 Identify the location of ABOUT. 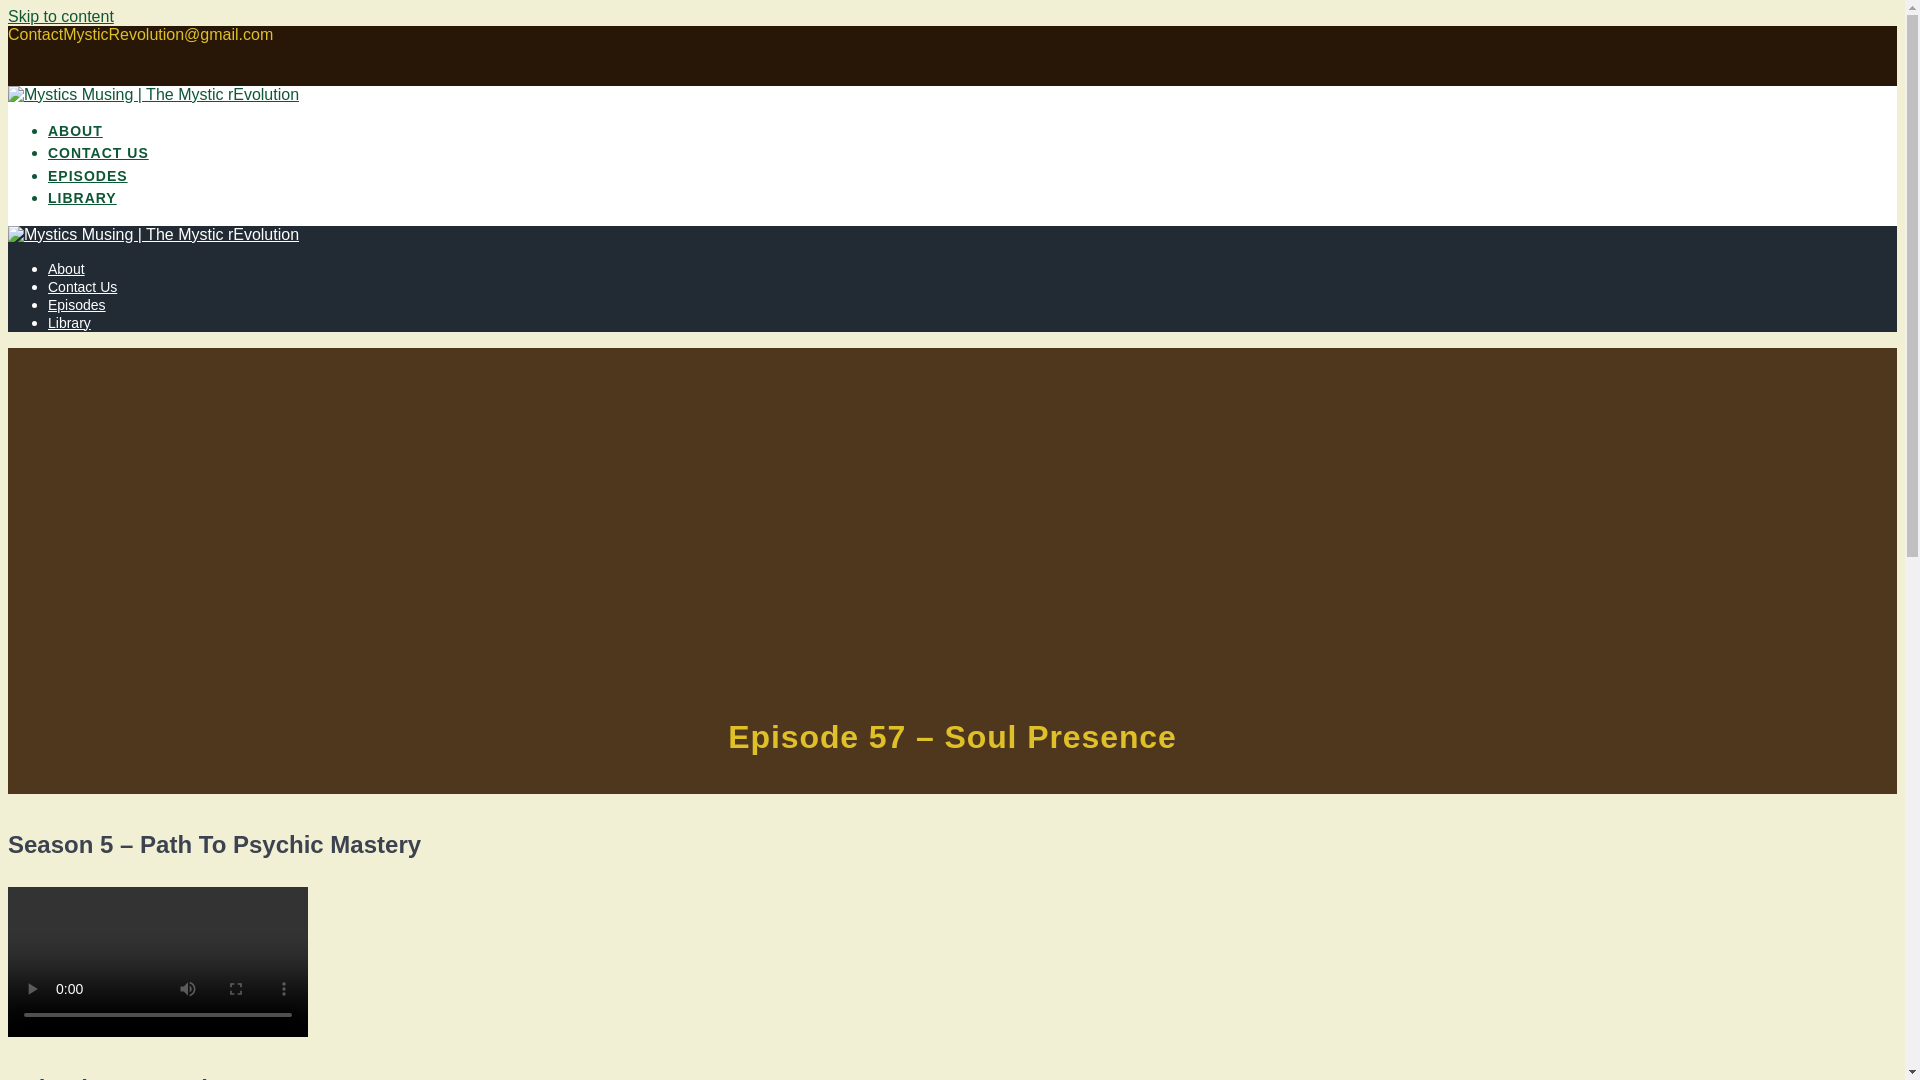
(76, 132).